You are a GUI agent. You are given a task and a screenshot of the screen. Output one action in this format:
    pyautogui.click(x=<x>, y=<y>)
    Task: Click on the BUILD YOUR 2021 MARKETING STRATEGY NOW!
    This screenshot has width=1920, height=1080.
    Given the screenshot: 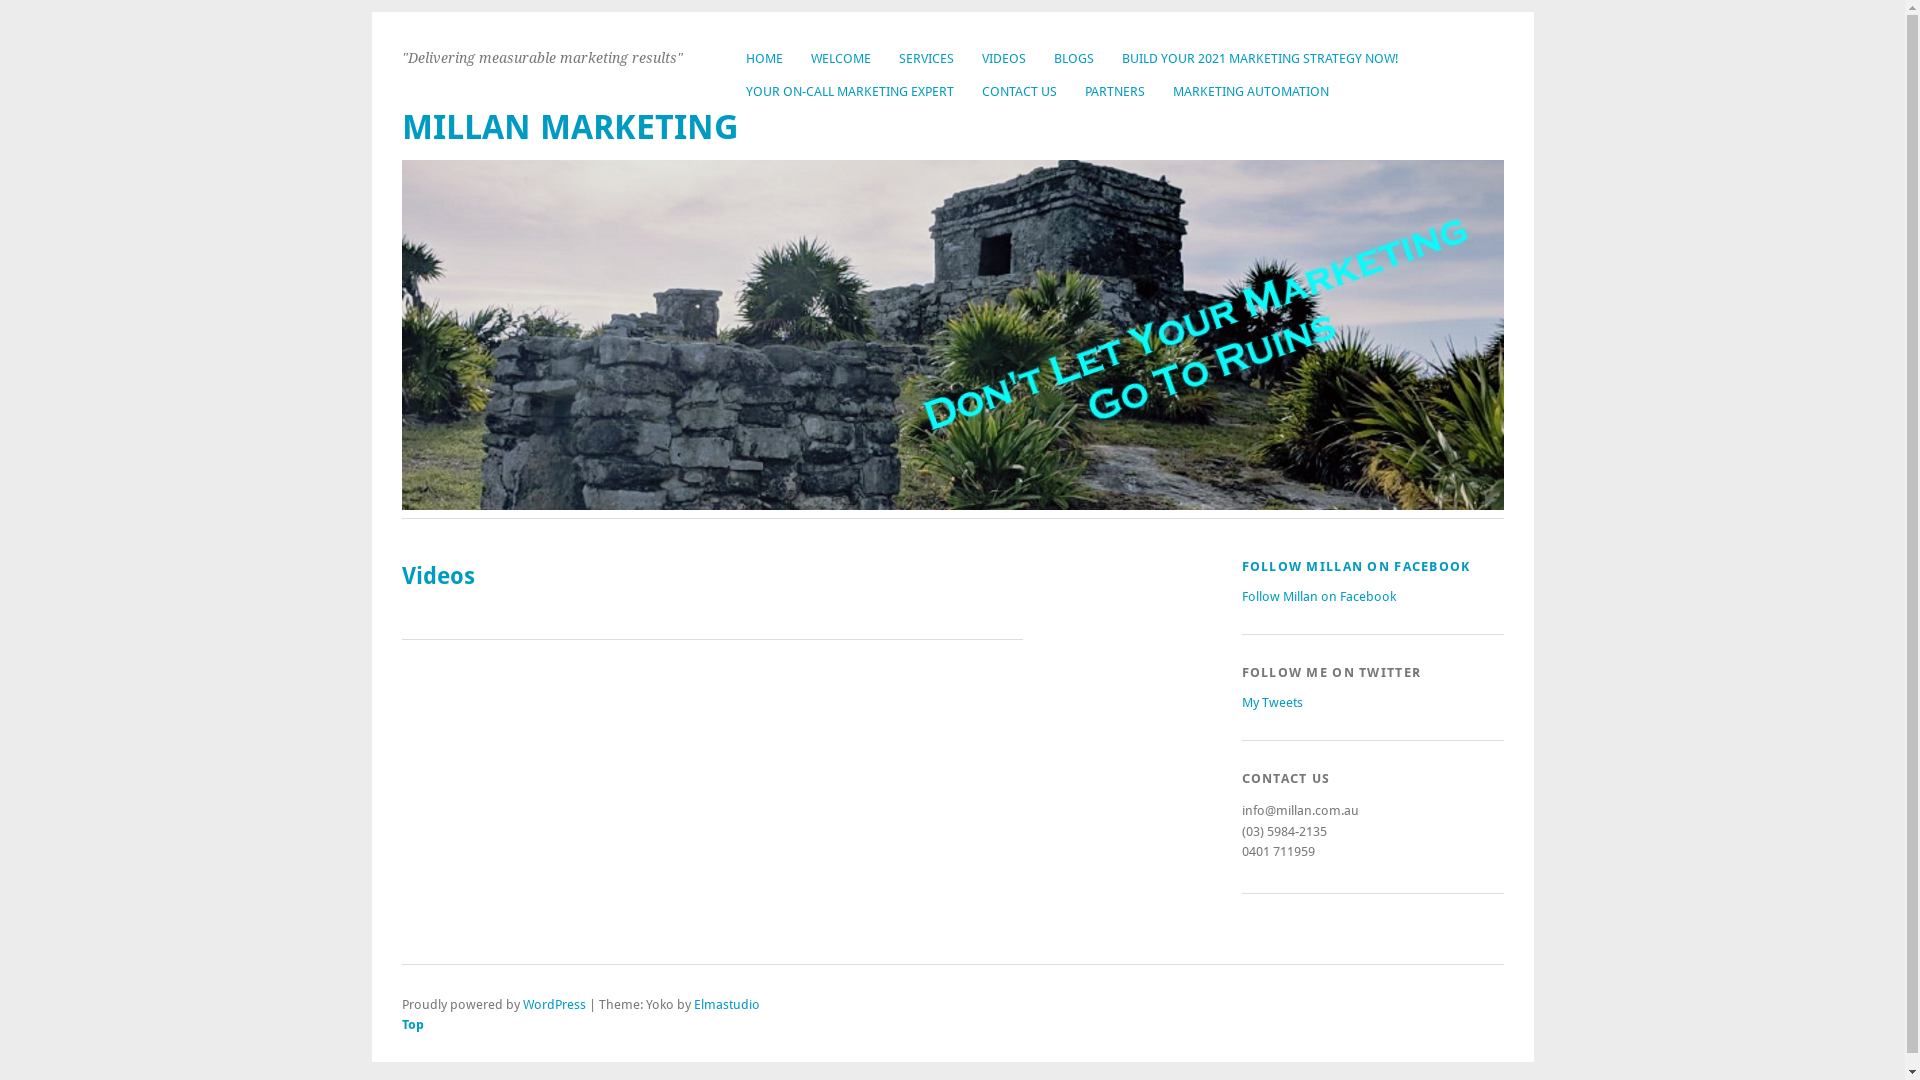 What is the action you would take?
    pyautogui.click(x=1260, y=58)
    